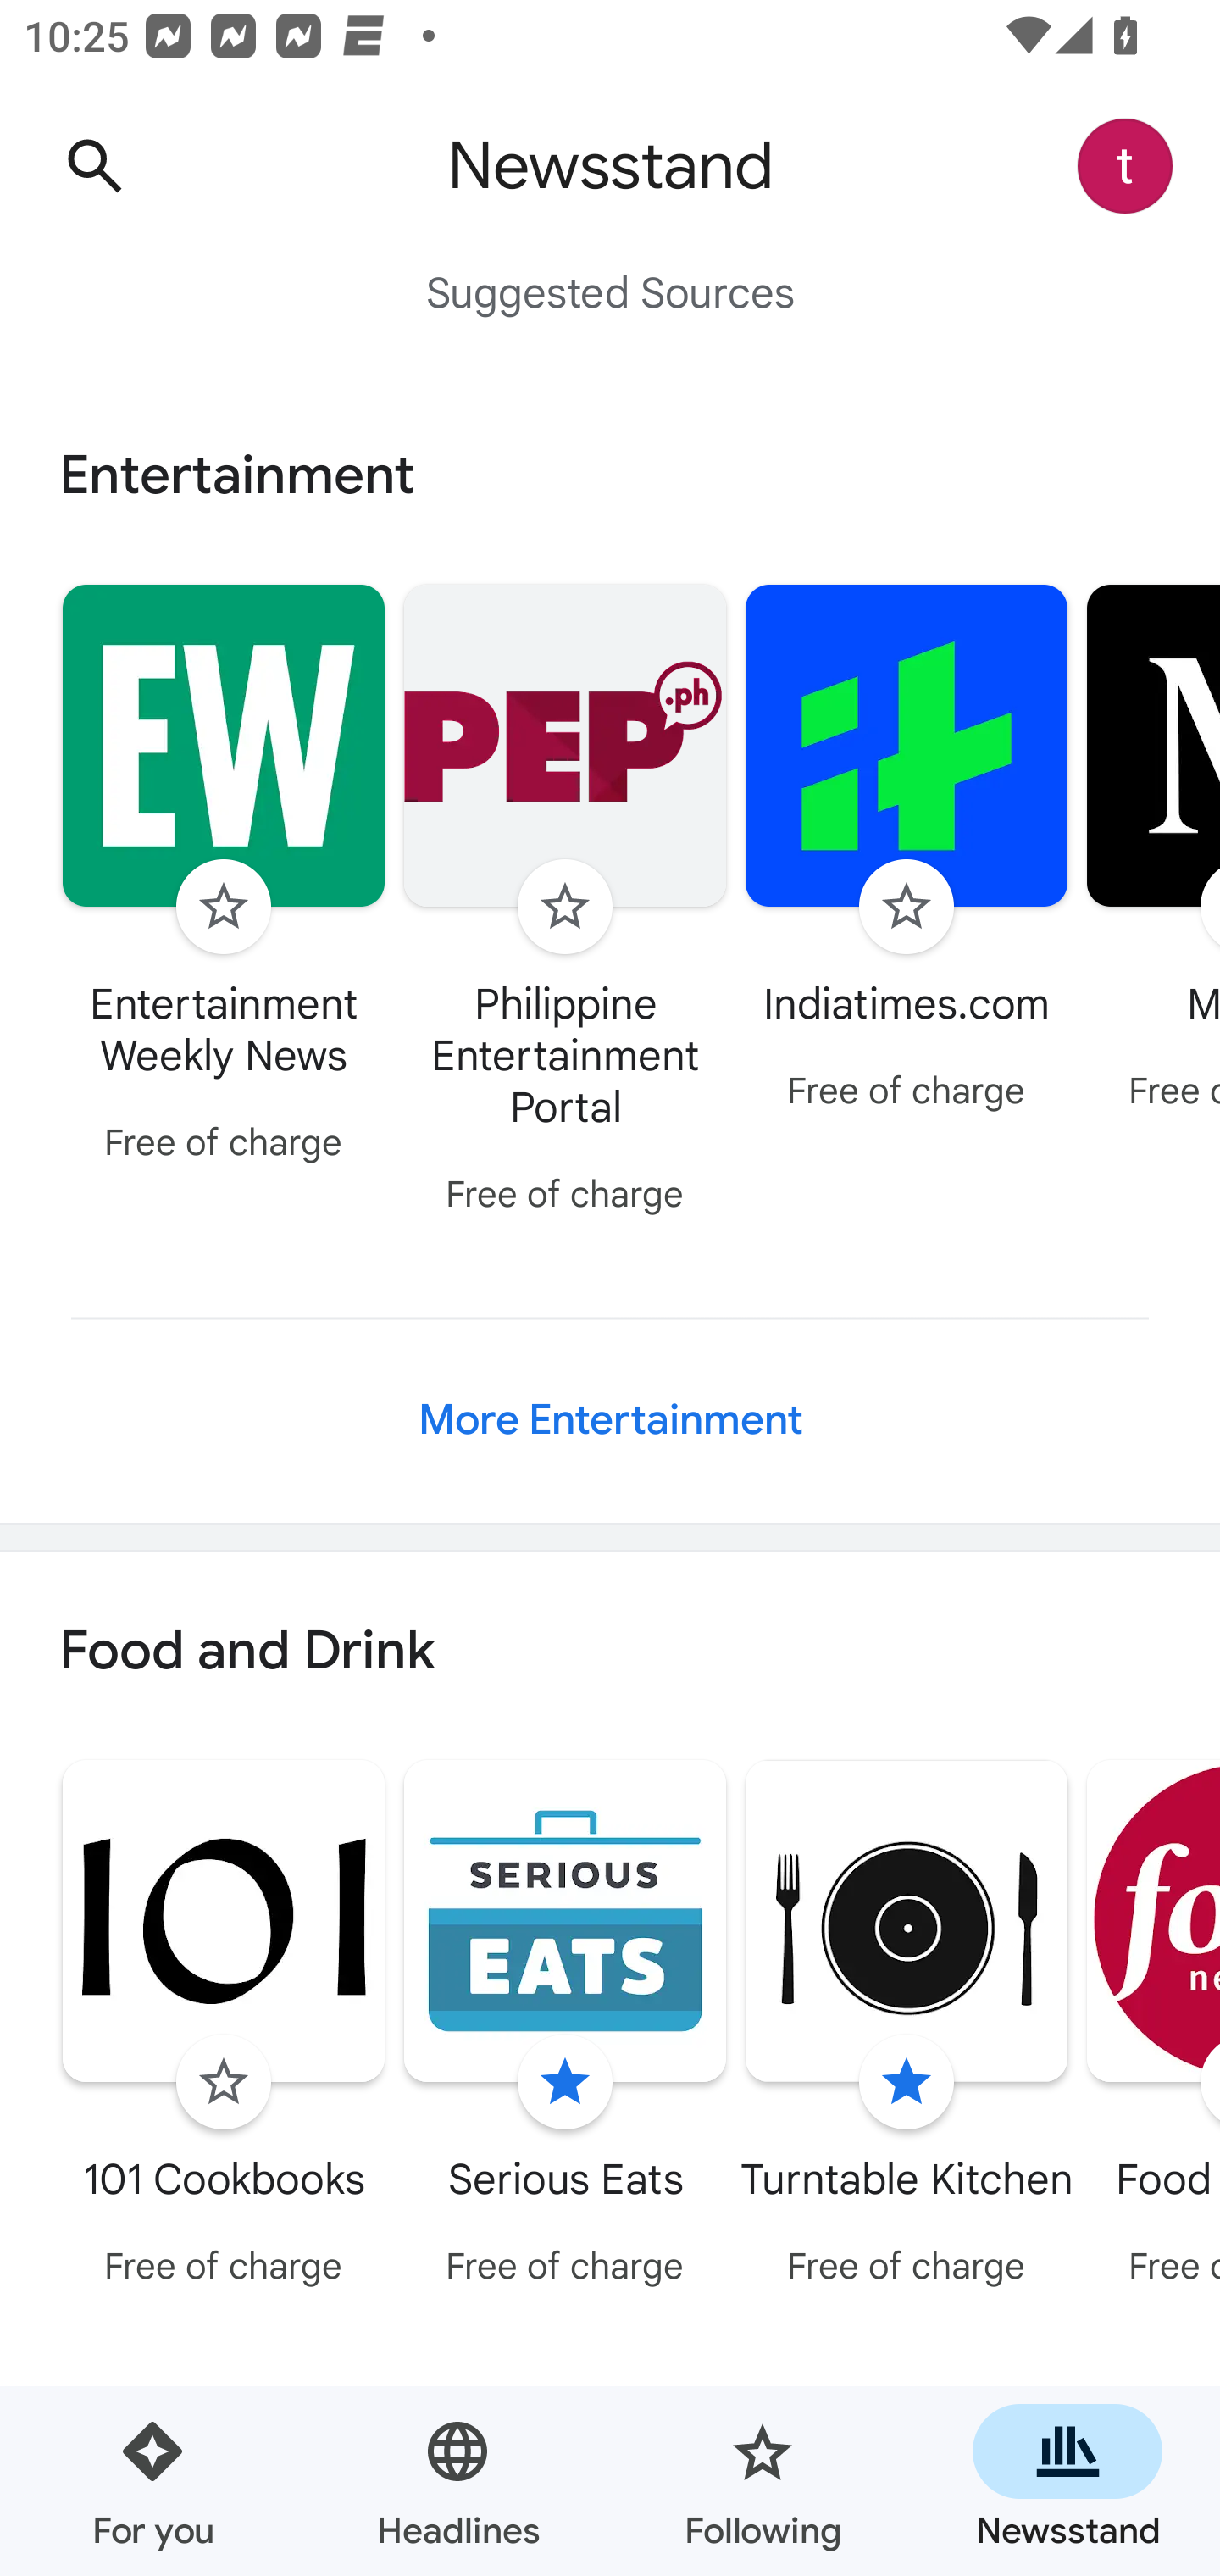 The height and width of the screenshot is (2576, 1220). What do you see at coordinates (907, 2083) in the screenshot?
I see `Unfollow` at bounding box center [907, 2083].